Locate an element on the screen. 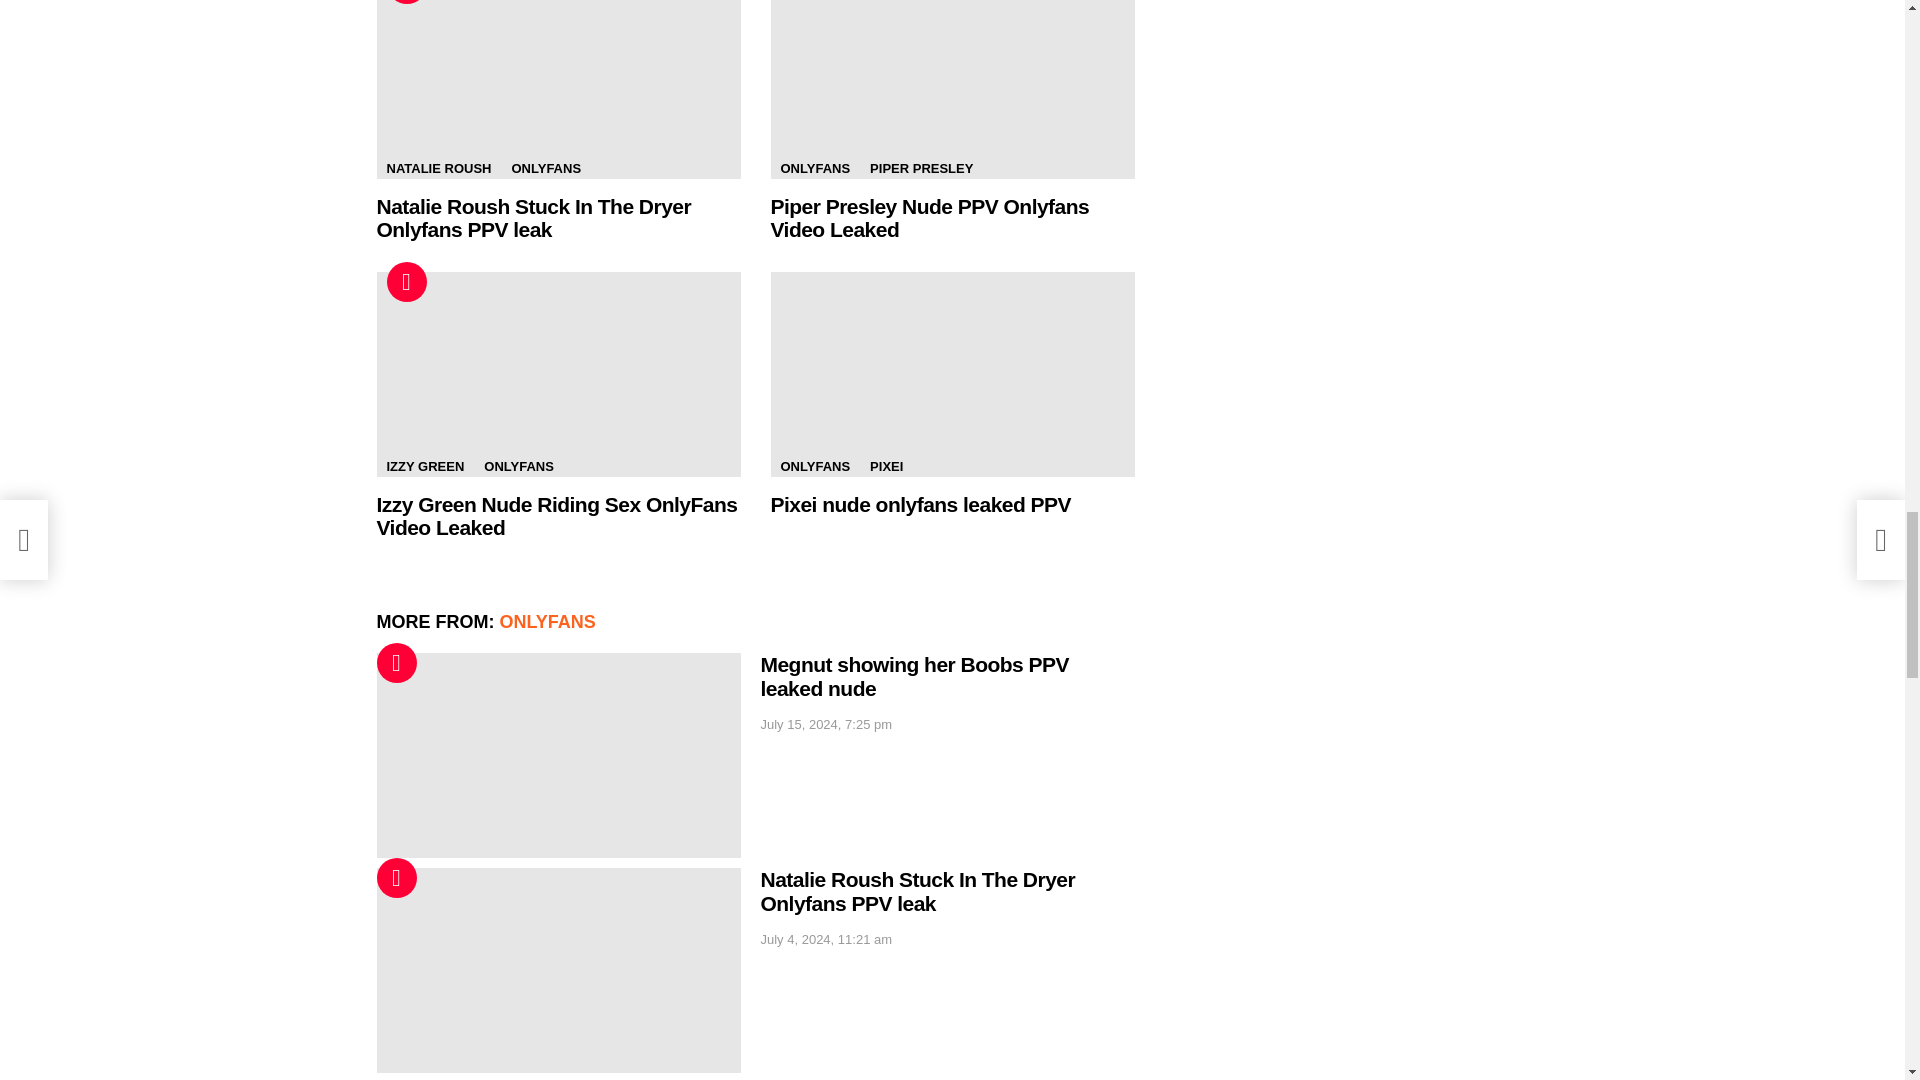 The image size is (1920, 1080). Izzy Green Nude Riding Sex OnlyFans Video Leaked is located at coordinates (558, 374).